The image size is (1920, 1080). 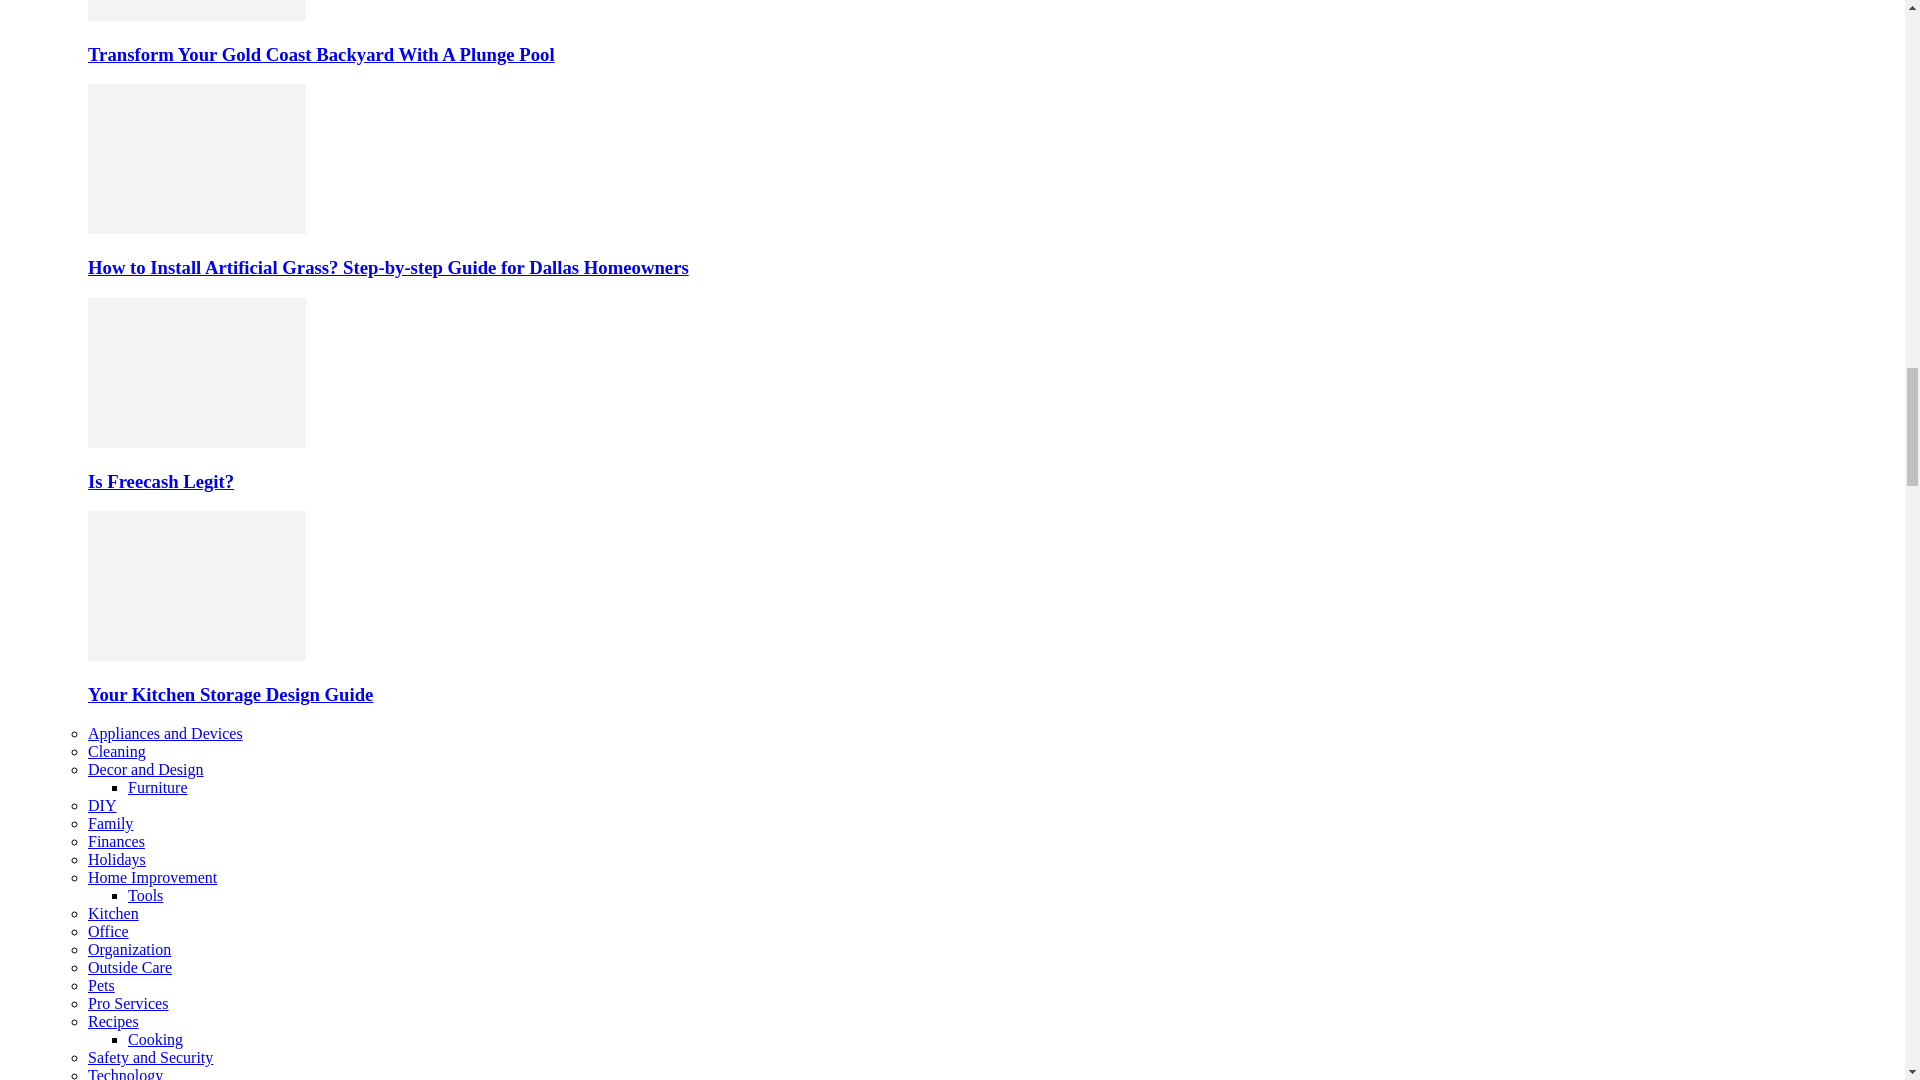 I want to click on Your Kitchen Storage Design Guide, so click(x=230, y=694).